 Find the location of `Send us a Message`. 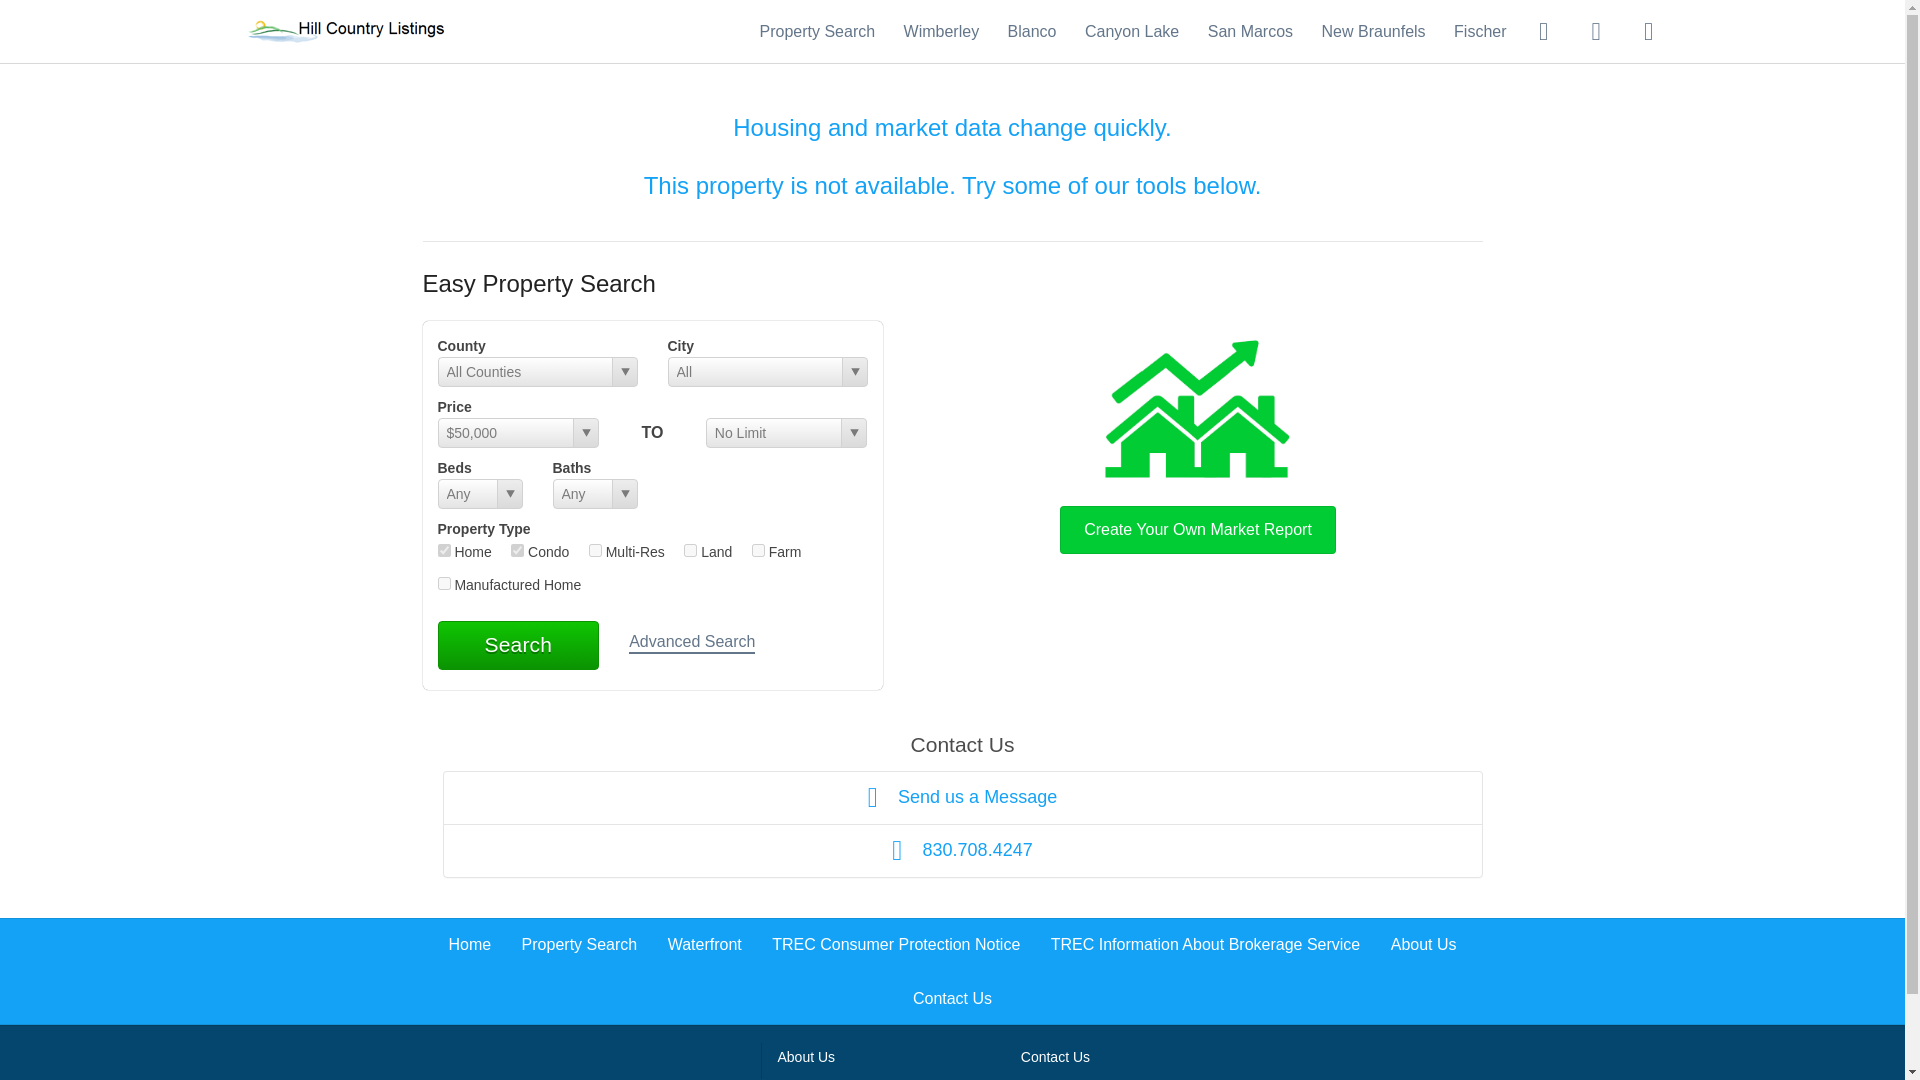

Send us a Message is located at coordinates (962, 798).